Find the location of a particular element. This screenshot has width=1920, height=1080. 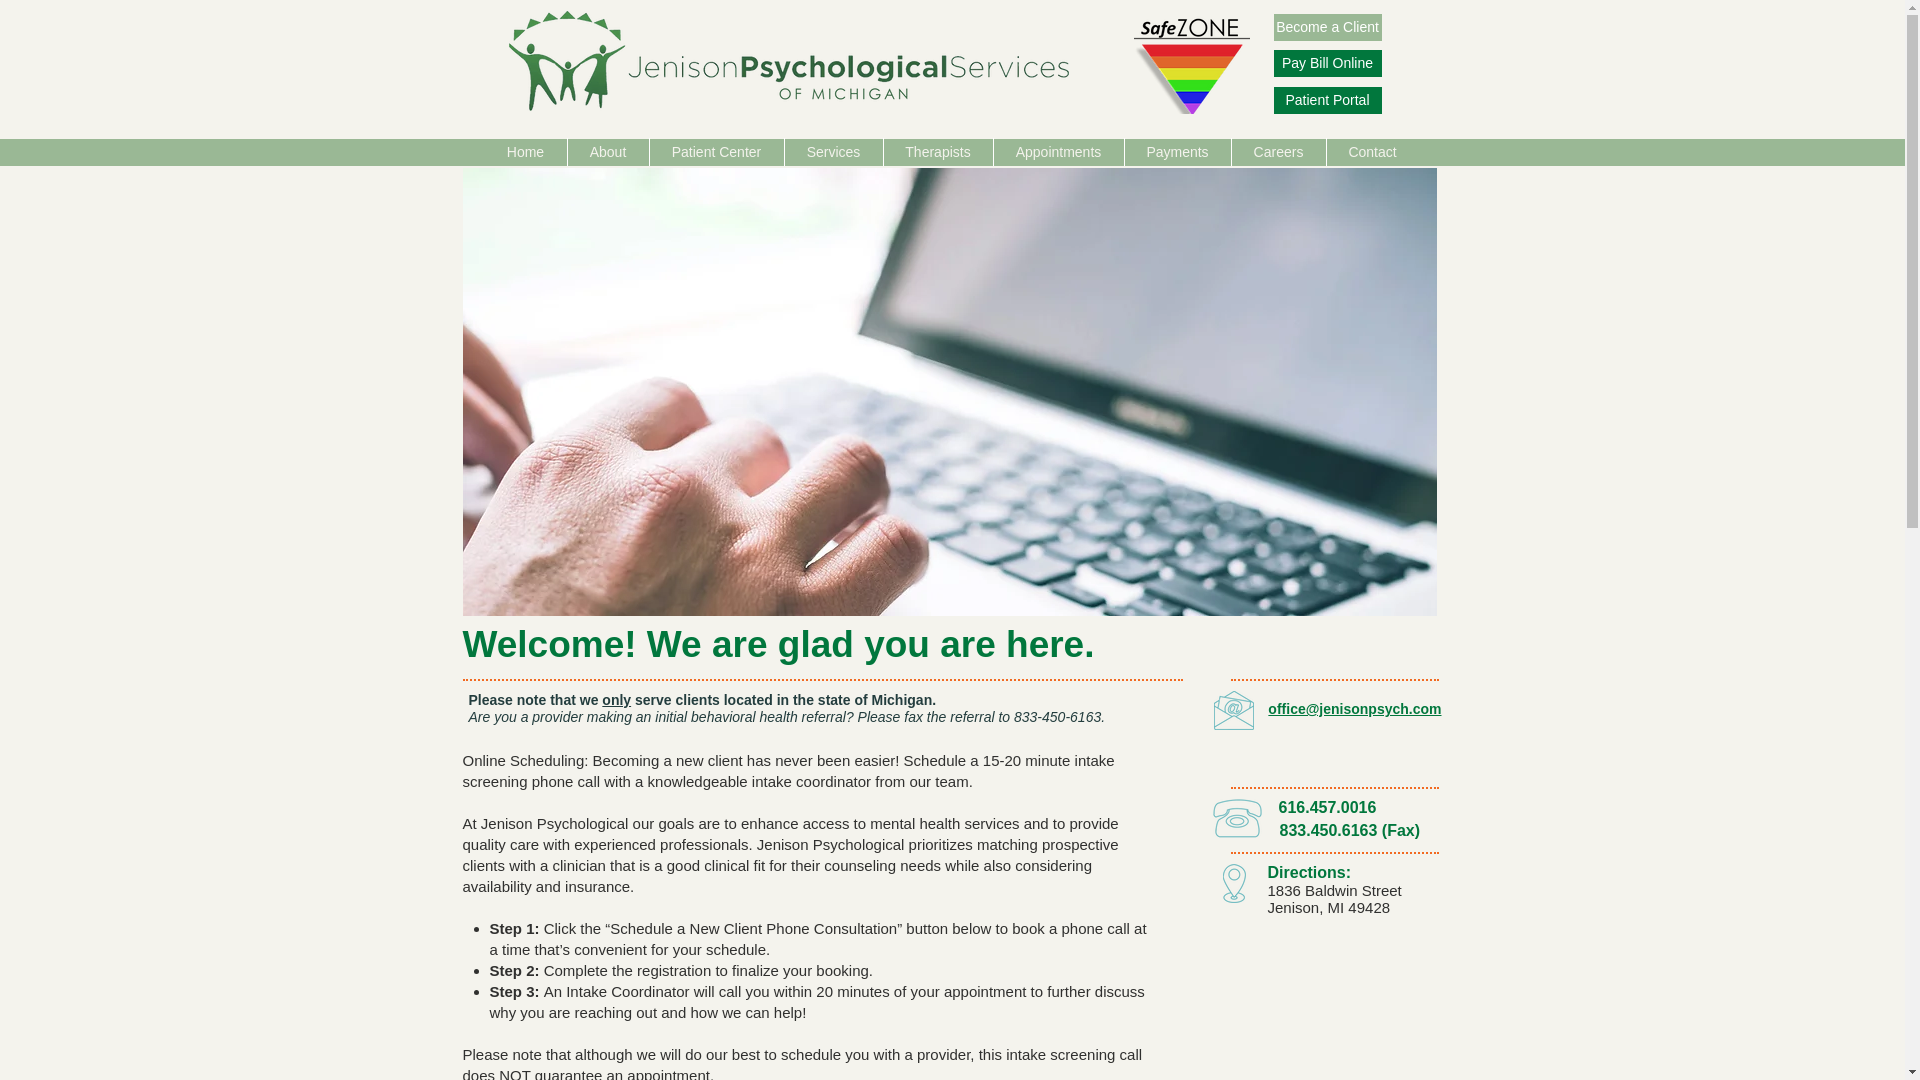

Patient Portal is located at coordinates (1328, 100).